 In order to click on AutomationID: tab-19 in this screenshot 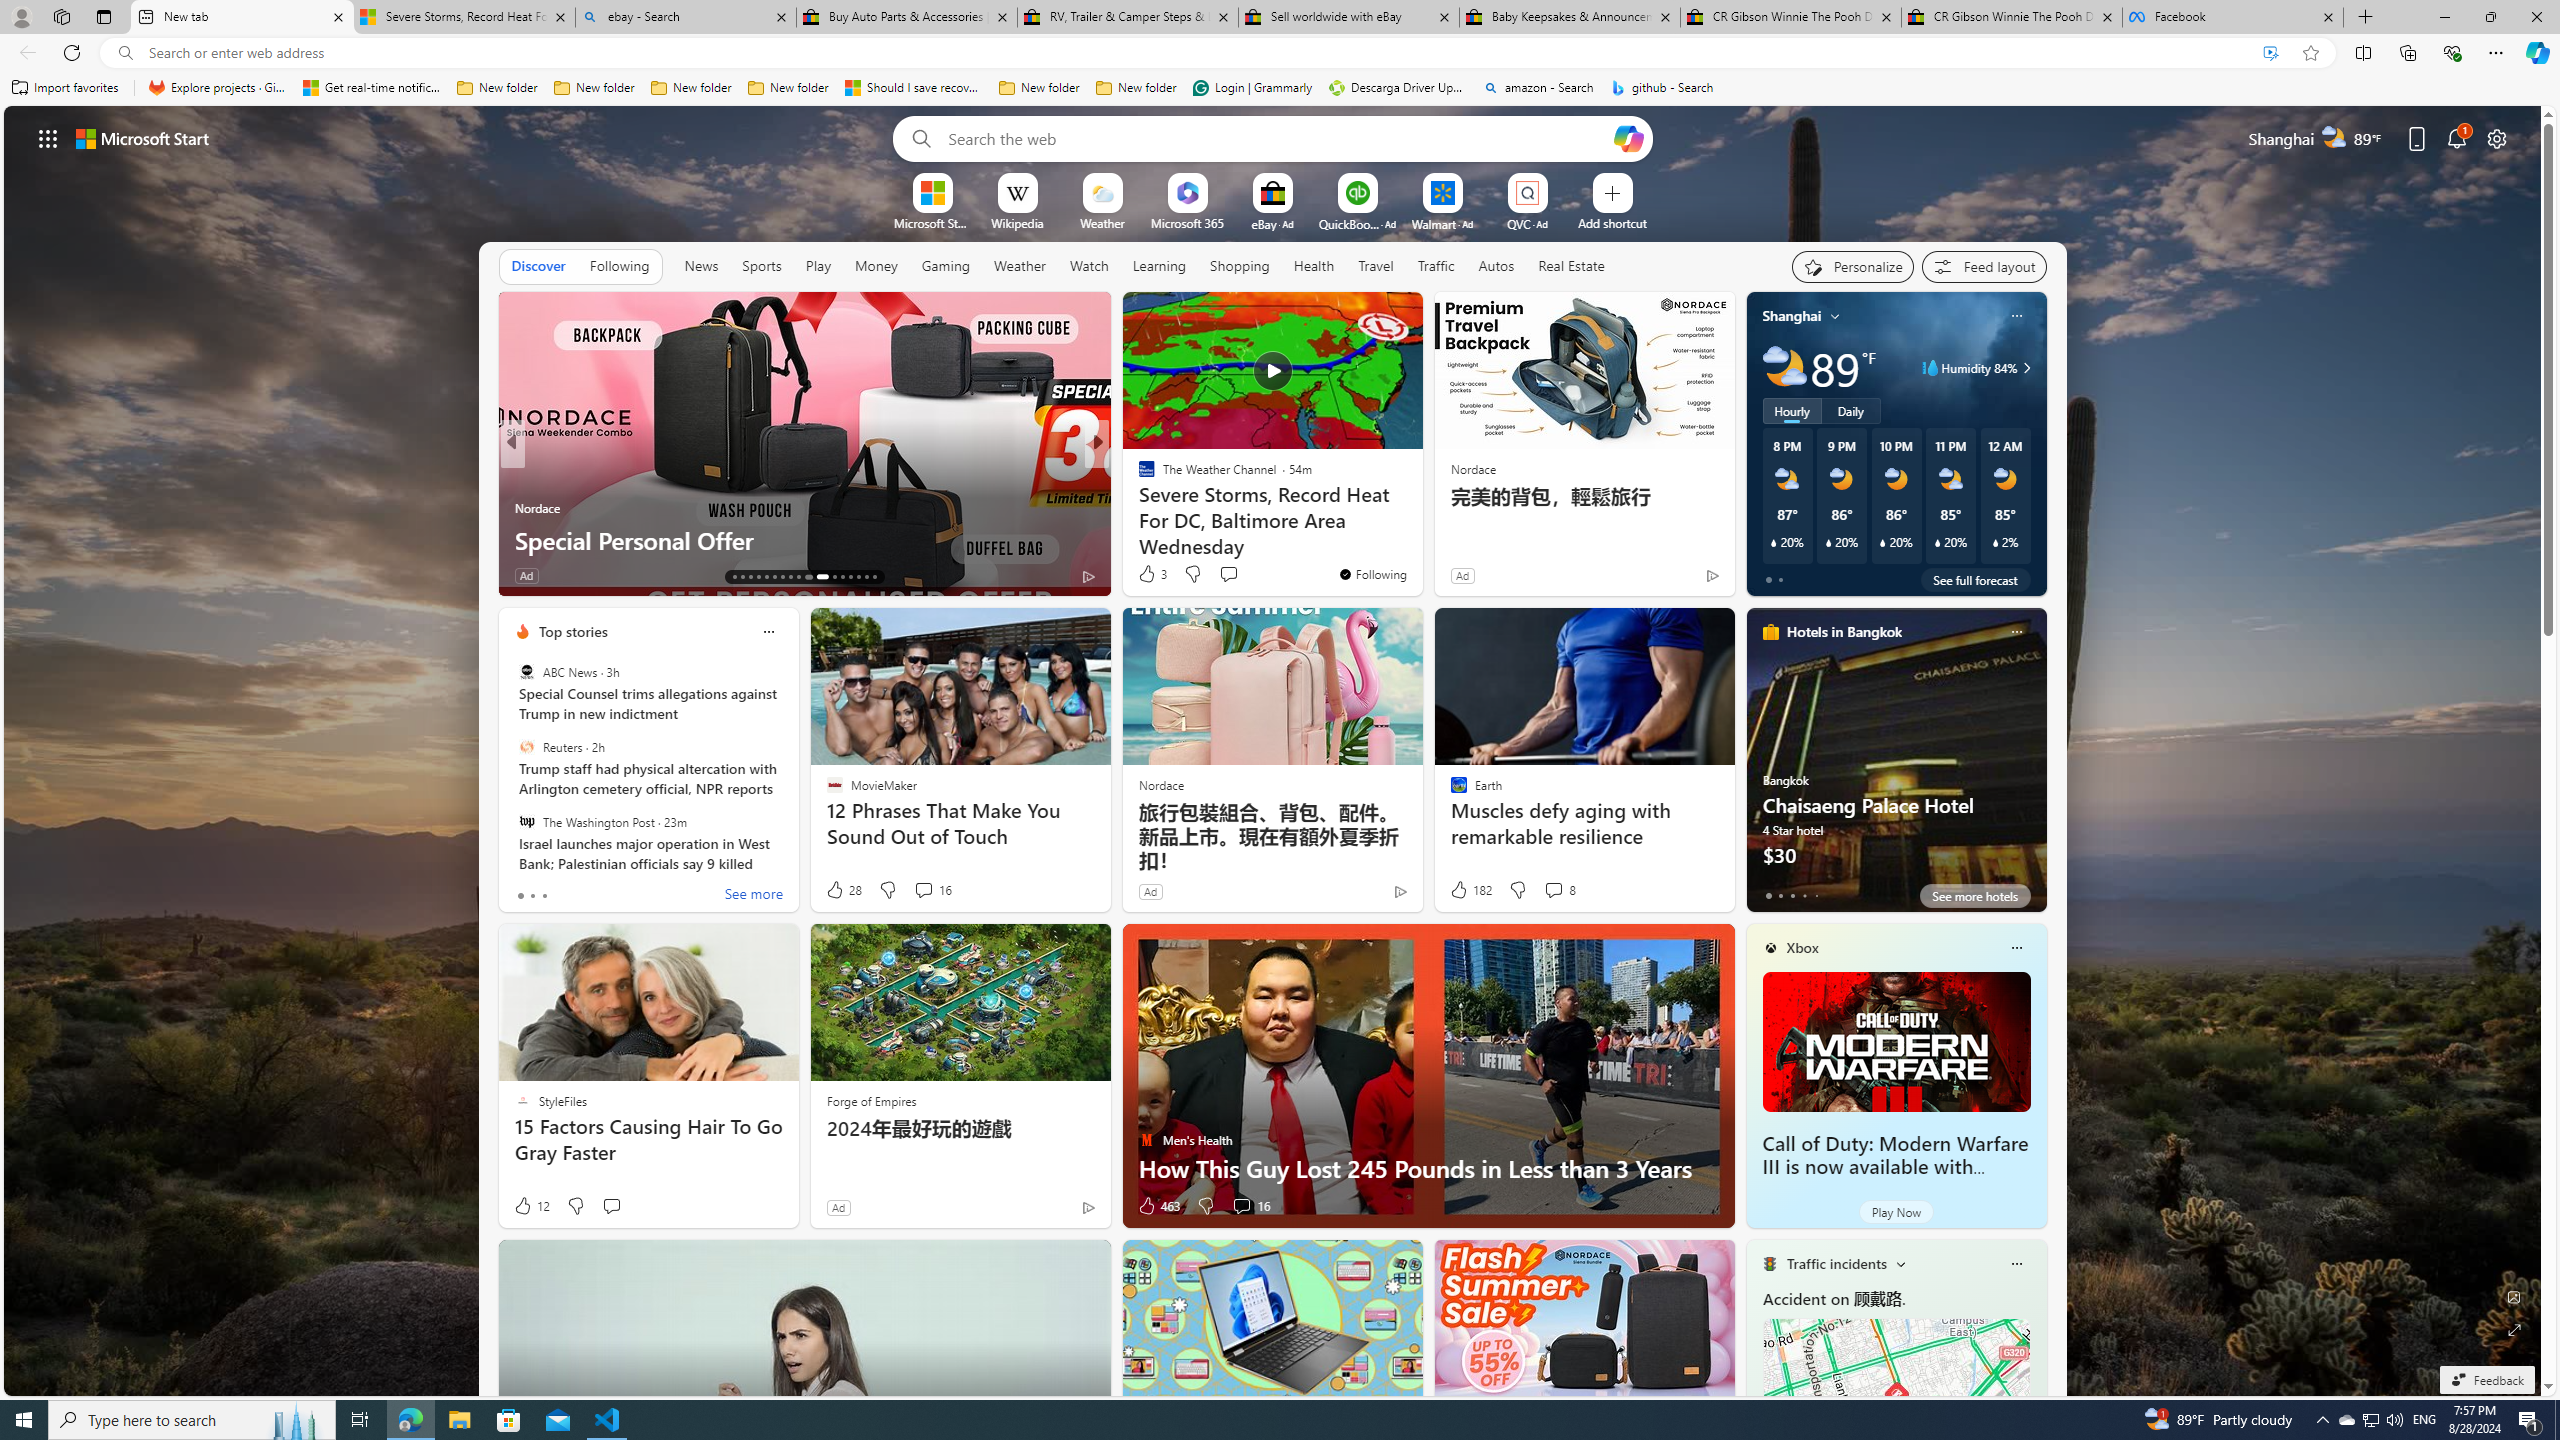, I will do `click(782, 577)`.